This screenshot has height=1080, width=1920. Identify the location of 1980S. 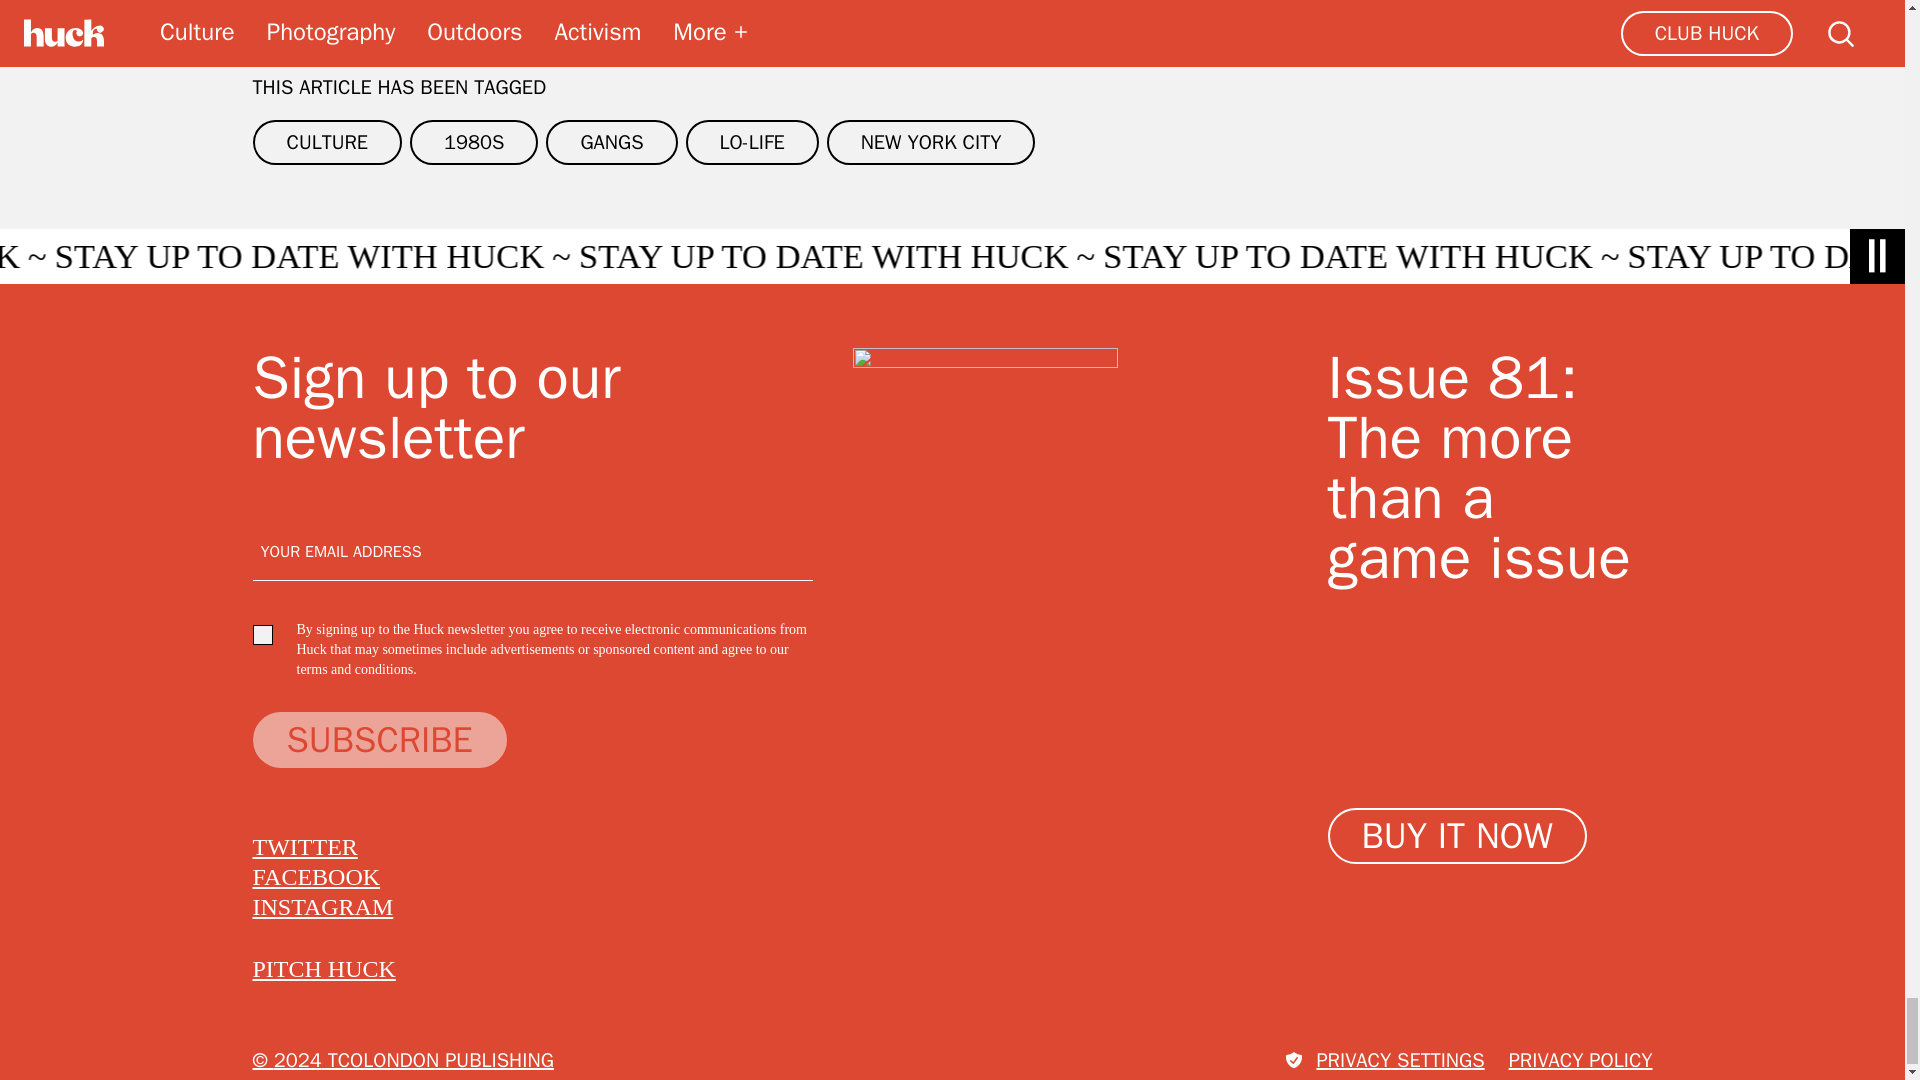
(474, 142).